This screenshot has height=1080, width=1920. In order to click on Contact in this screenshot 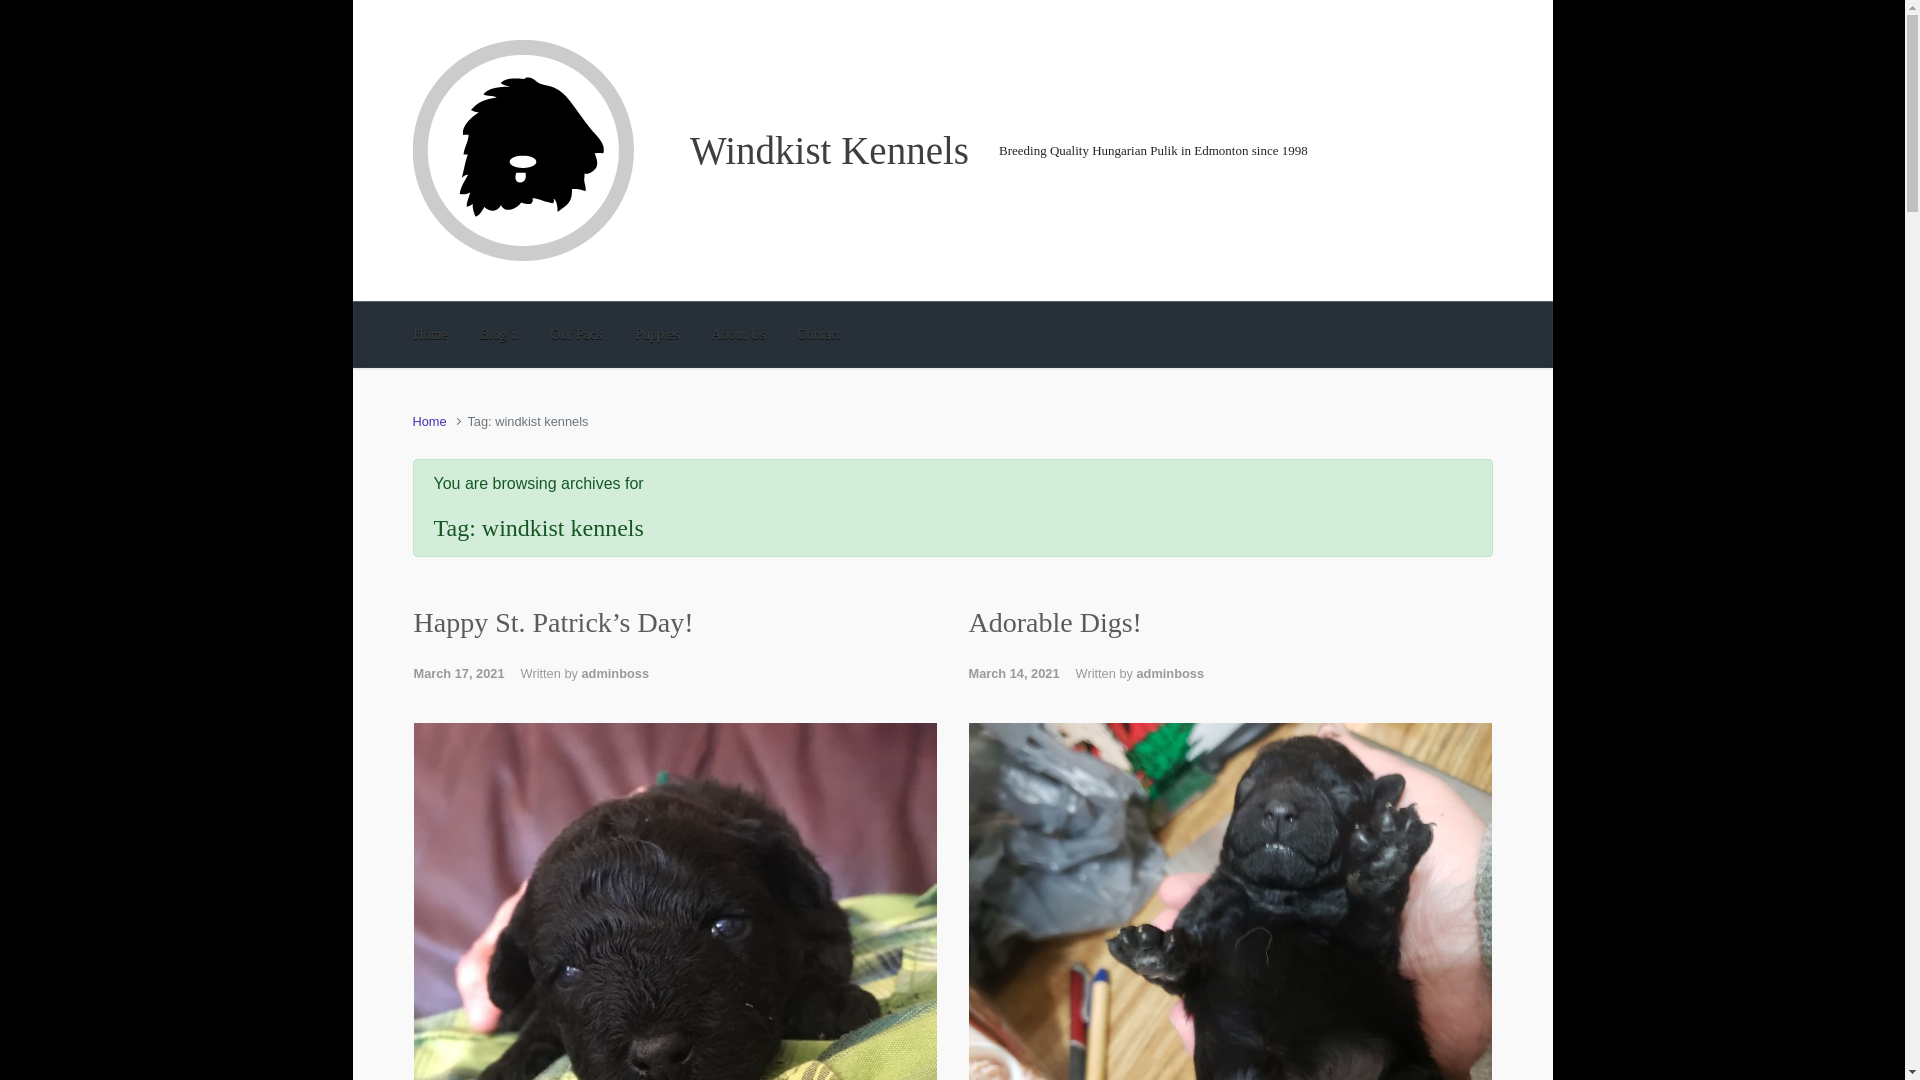, I will do `click(820, 334)`.